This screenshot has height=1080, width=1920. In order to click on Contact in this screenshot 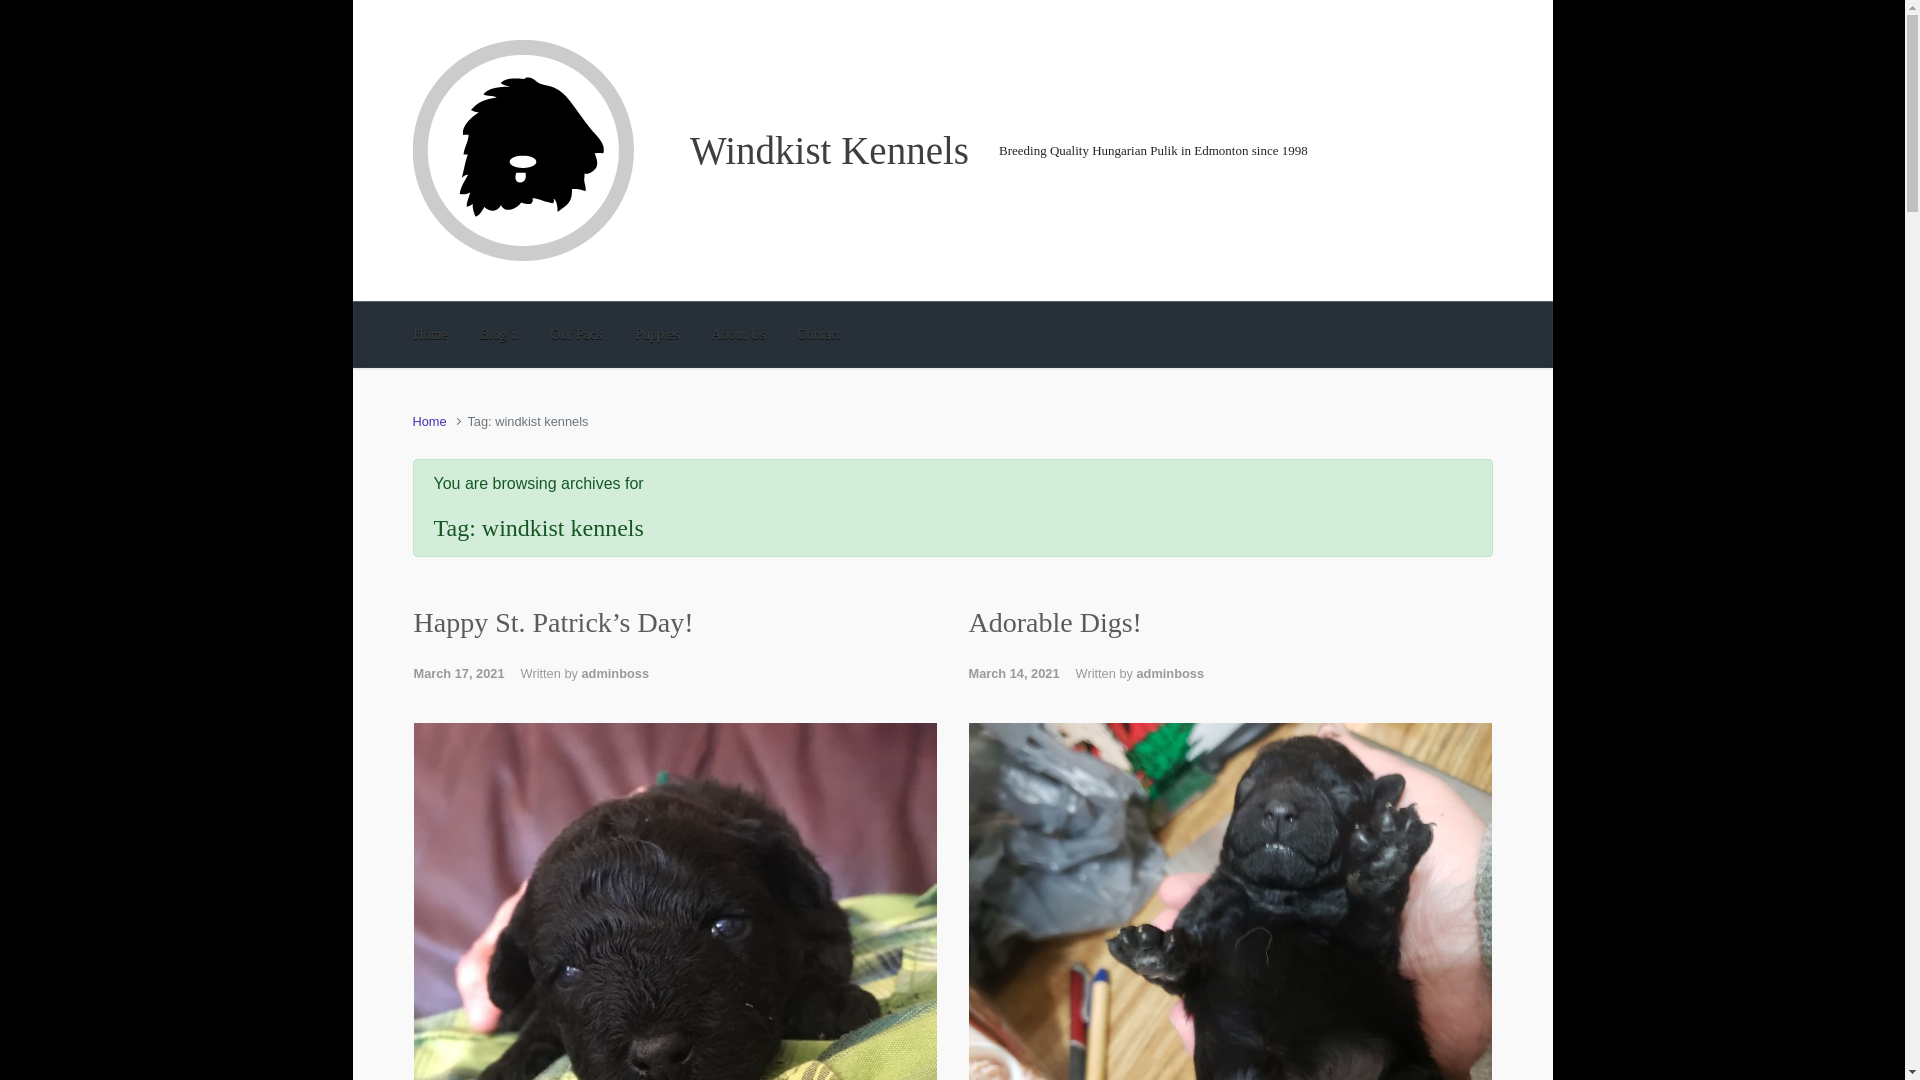, I will do `click(820, 334)`.